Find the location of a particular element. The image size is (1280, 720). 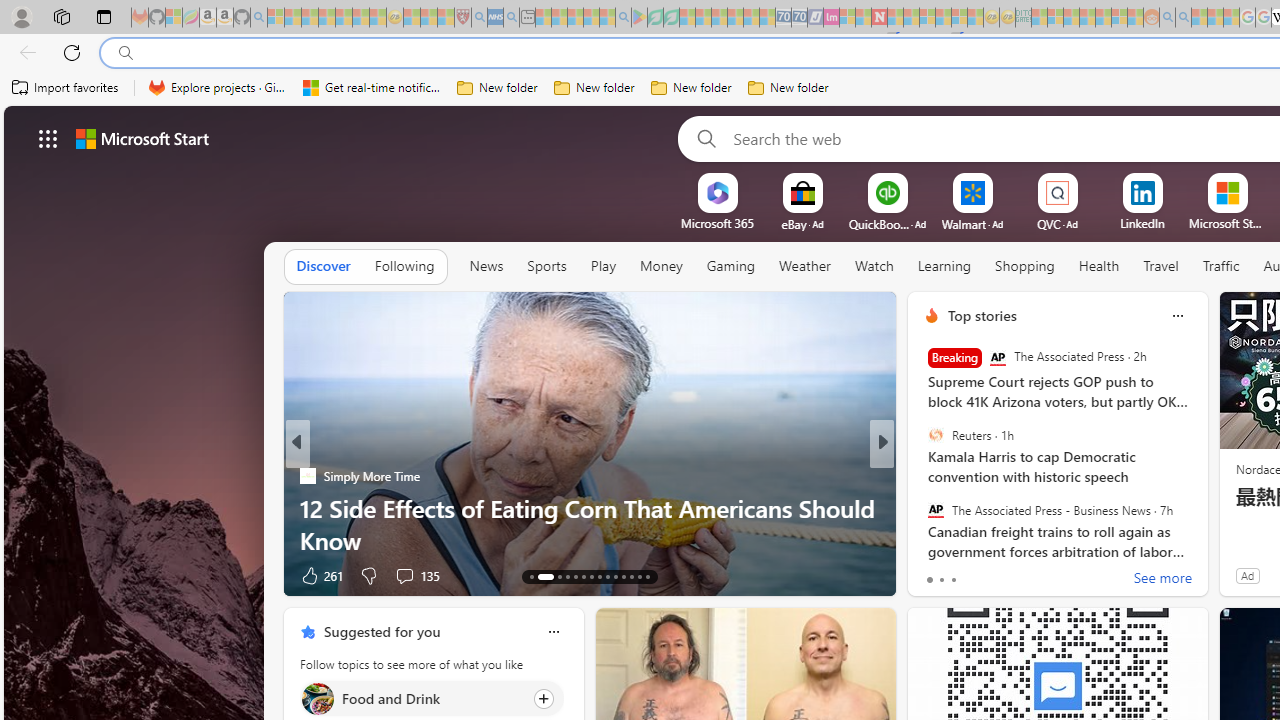

1k Like is located at coordinates (317, 574).